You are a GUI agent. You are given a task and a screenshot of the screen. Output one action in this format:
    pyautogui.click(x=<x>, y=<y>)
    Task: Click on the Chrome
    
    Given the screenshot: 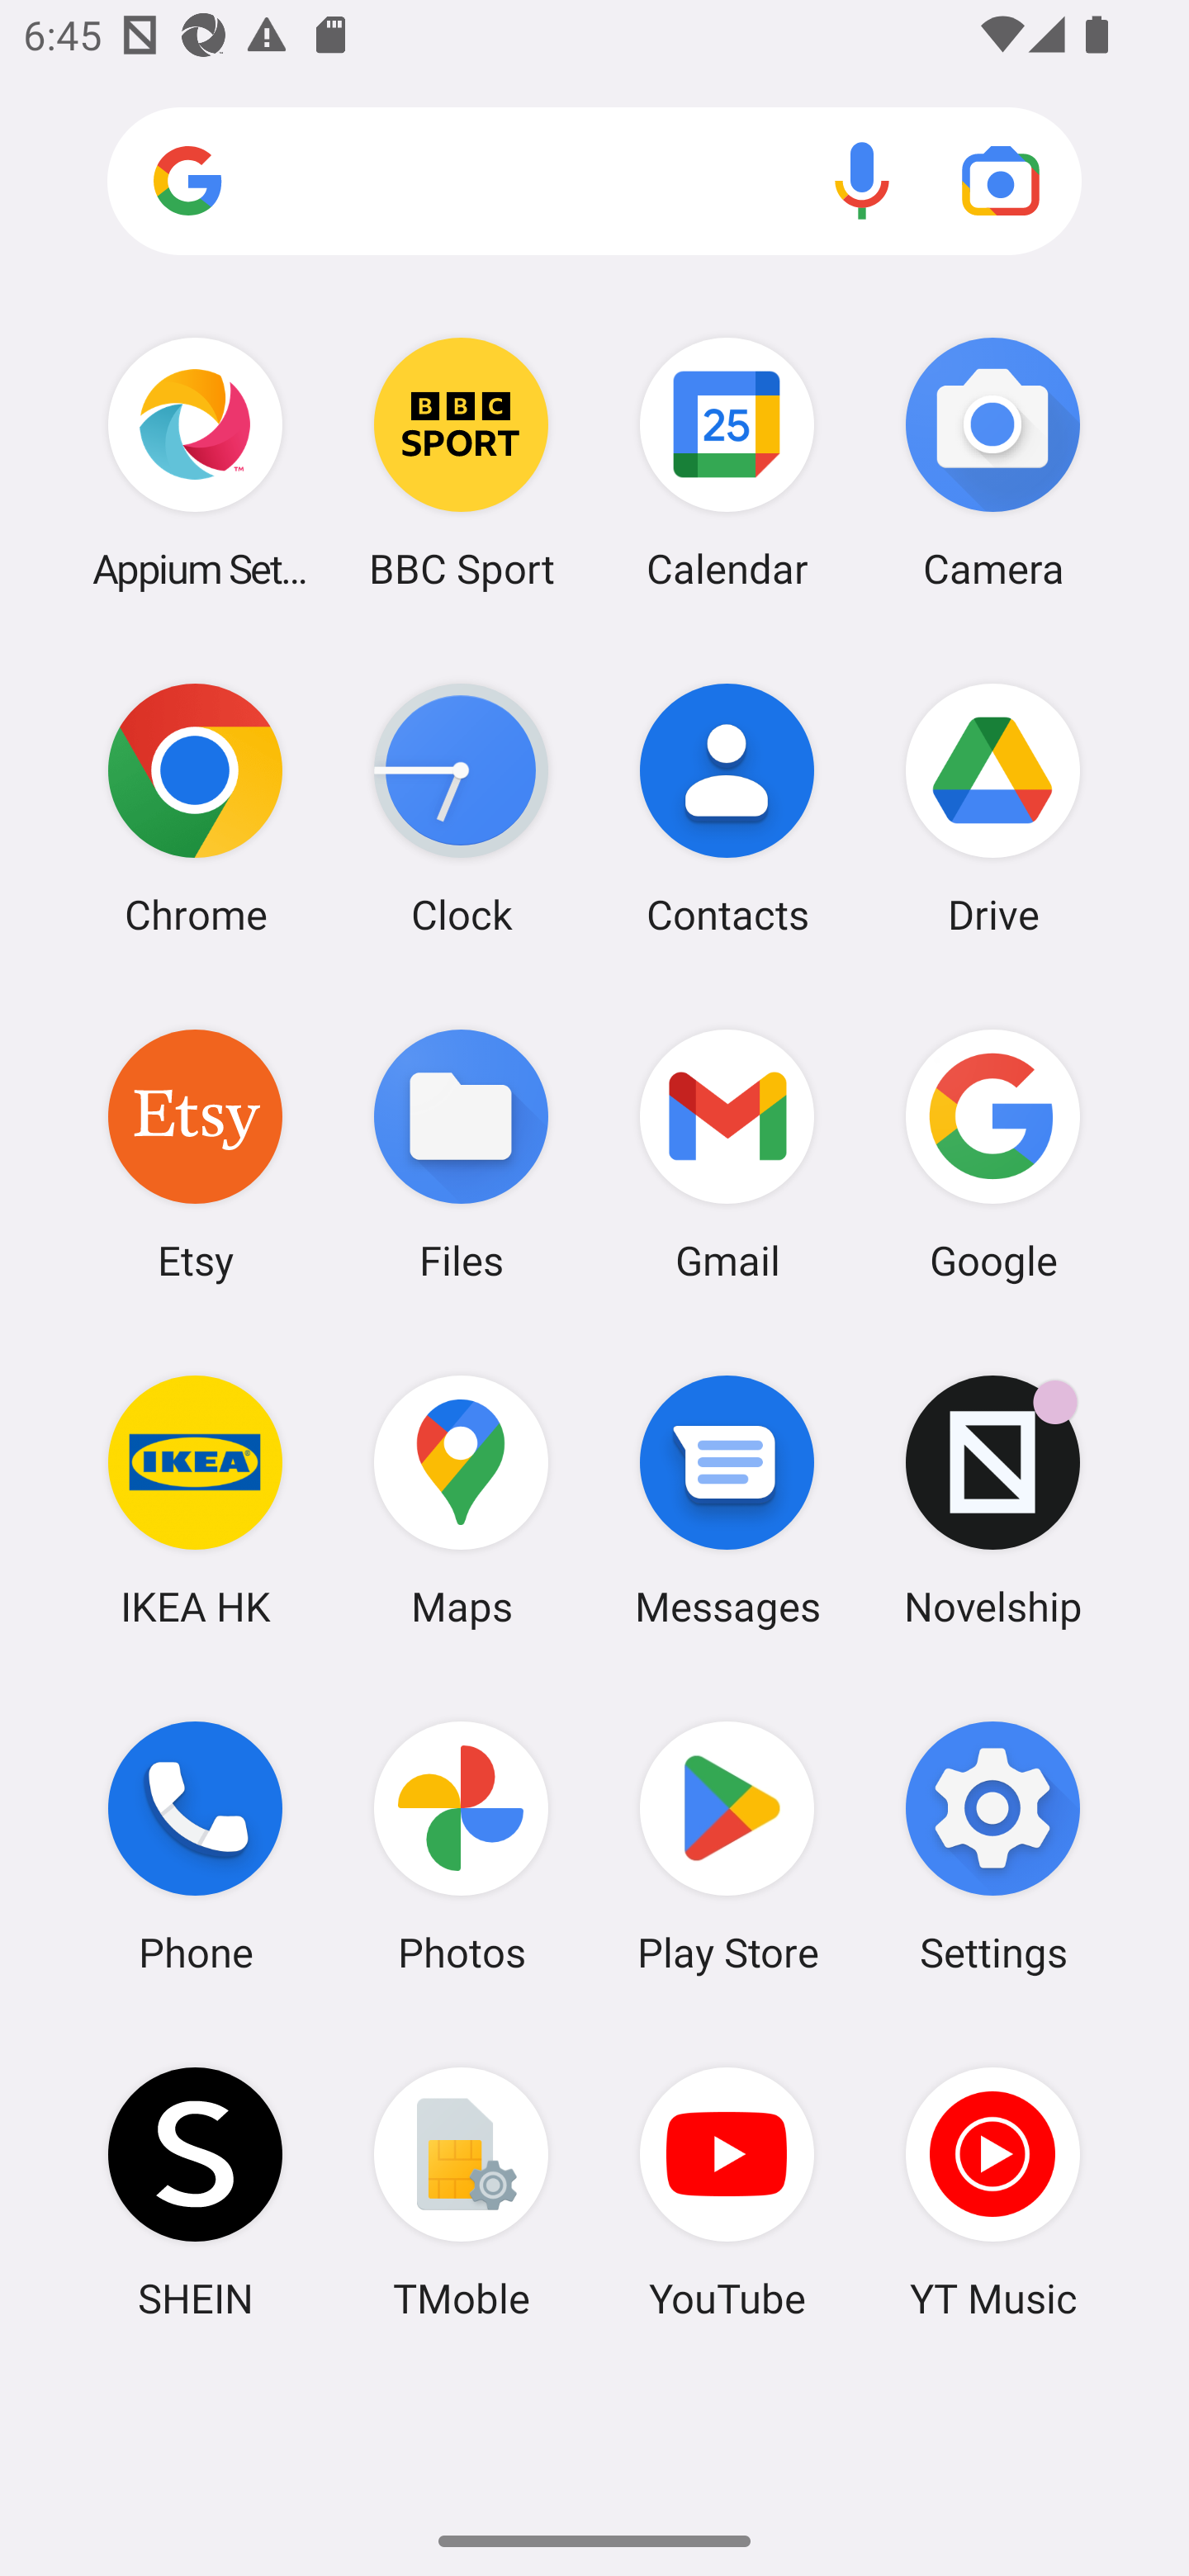 What is the action you would take?
    pyautogui.click(x=195, y=808)
    